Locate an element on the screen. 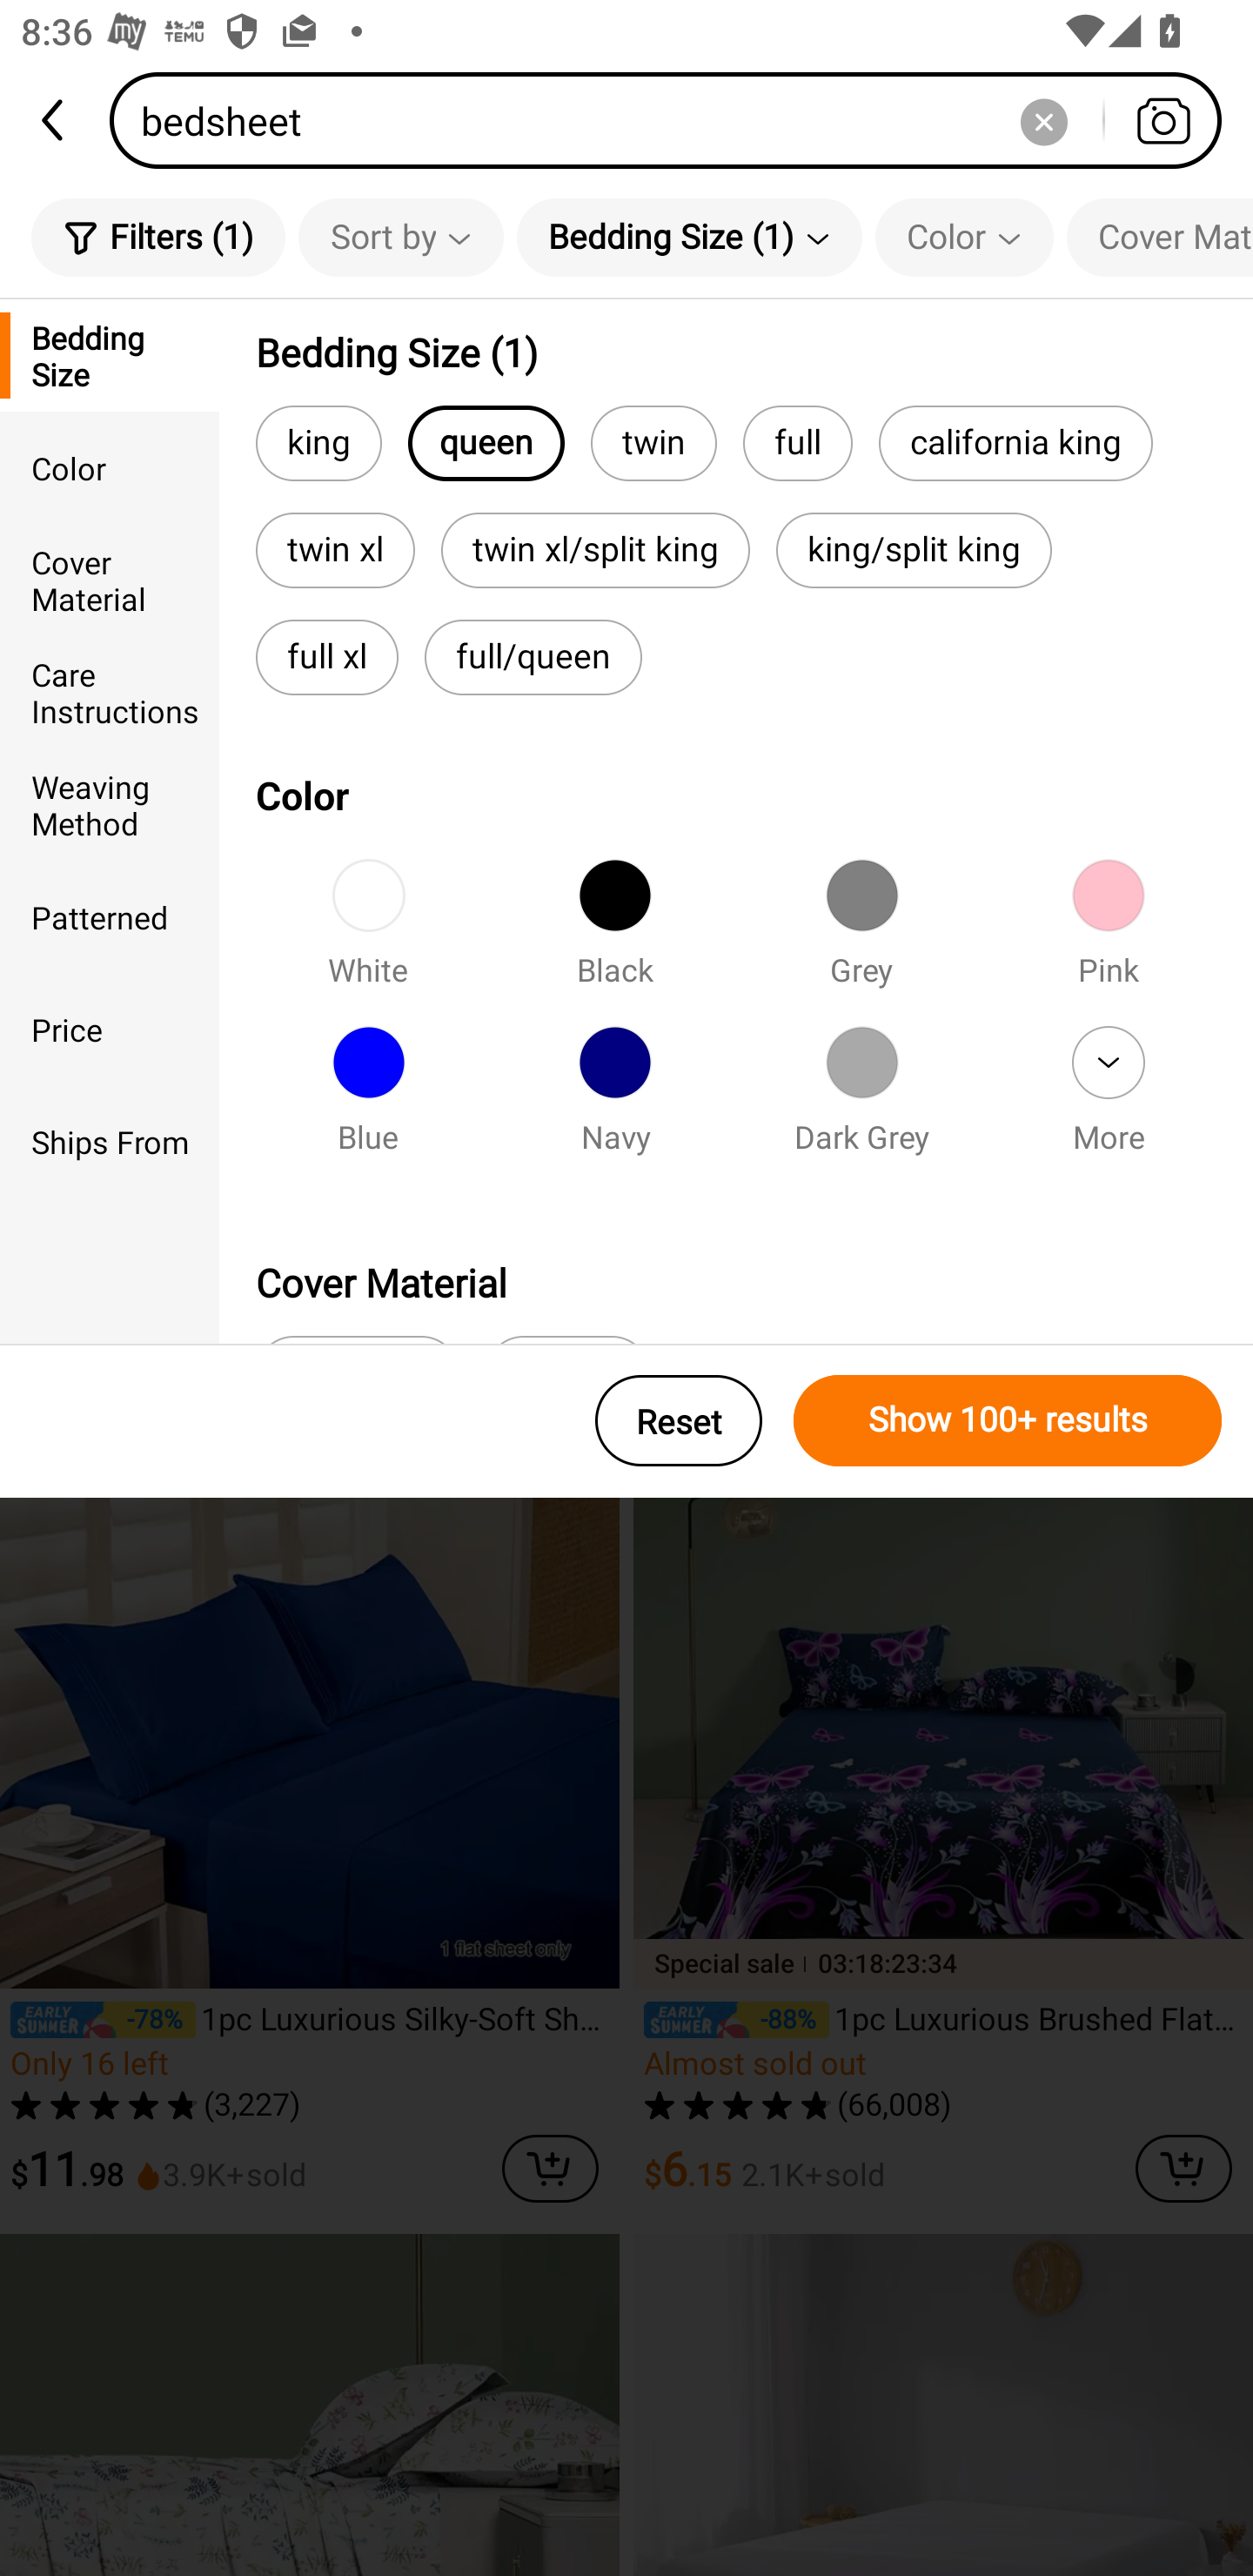 The height and width of the screenshot is (2576, 1253). twin is located at coordinates (653, 442).